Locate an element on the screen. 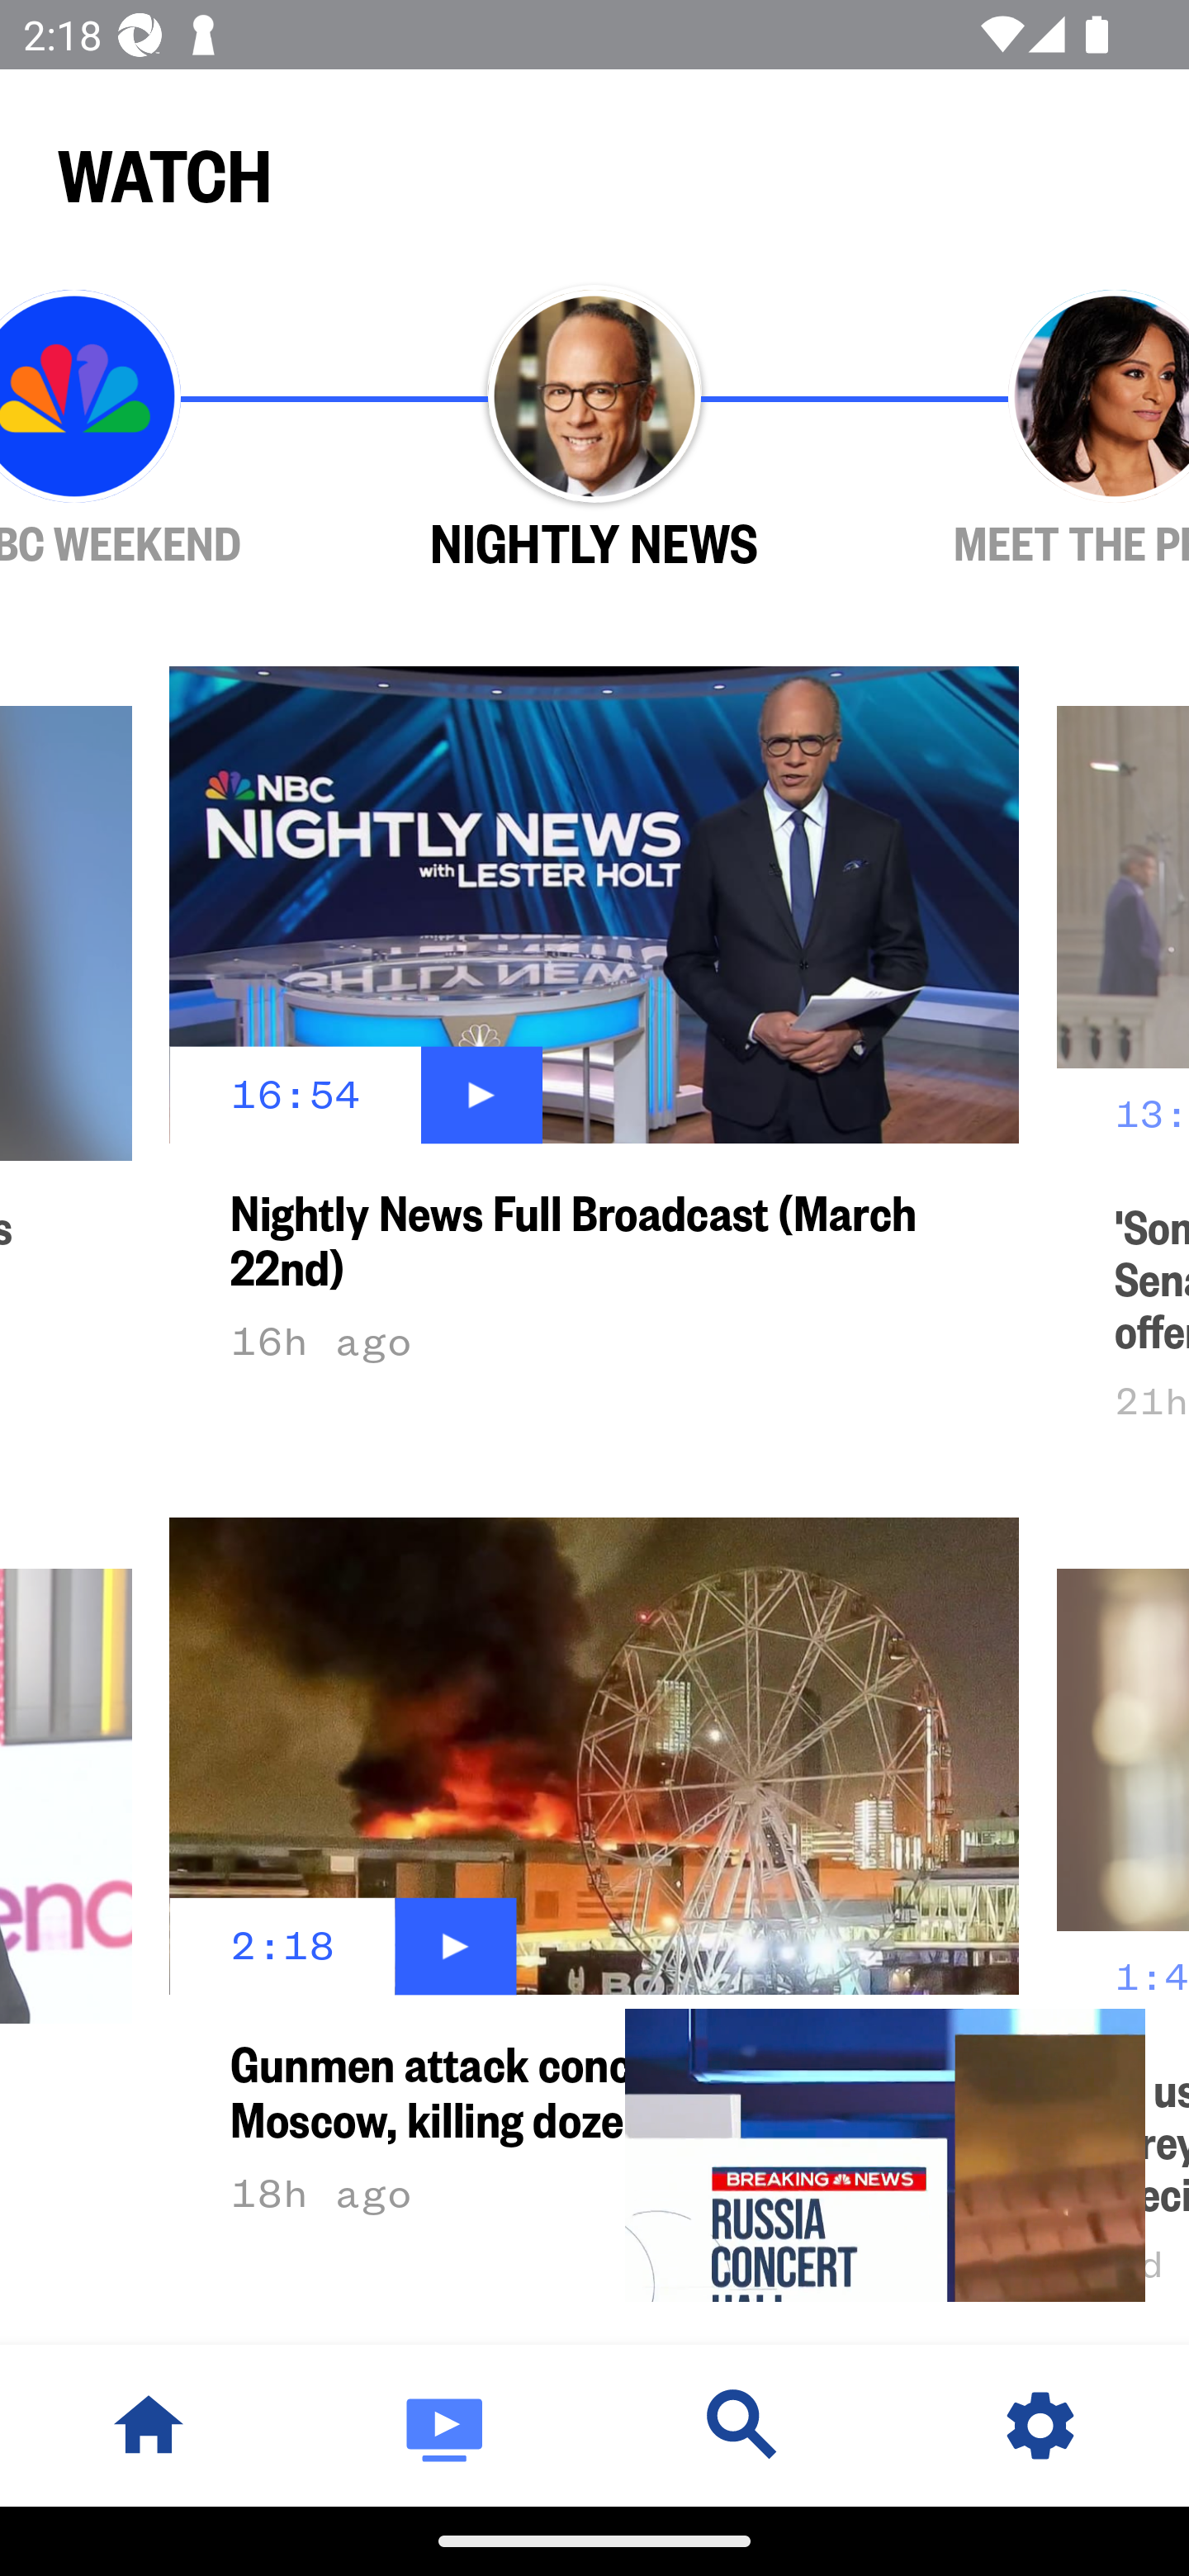  Settings is located at coordinates (1040, 2425).